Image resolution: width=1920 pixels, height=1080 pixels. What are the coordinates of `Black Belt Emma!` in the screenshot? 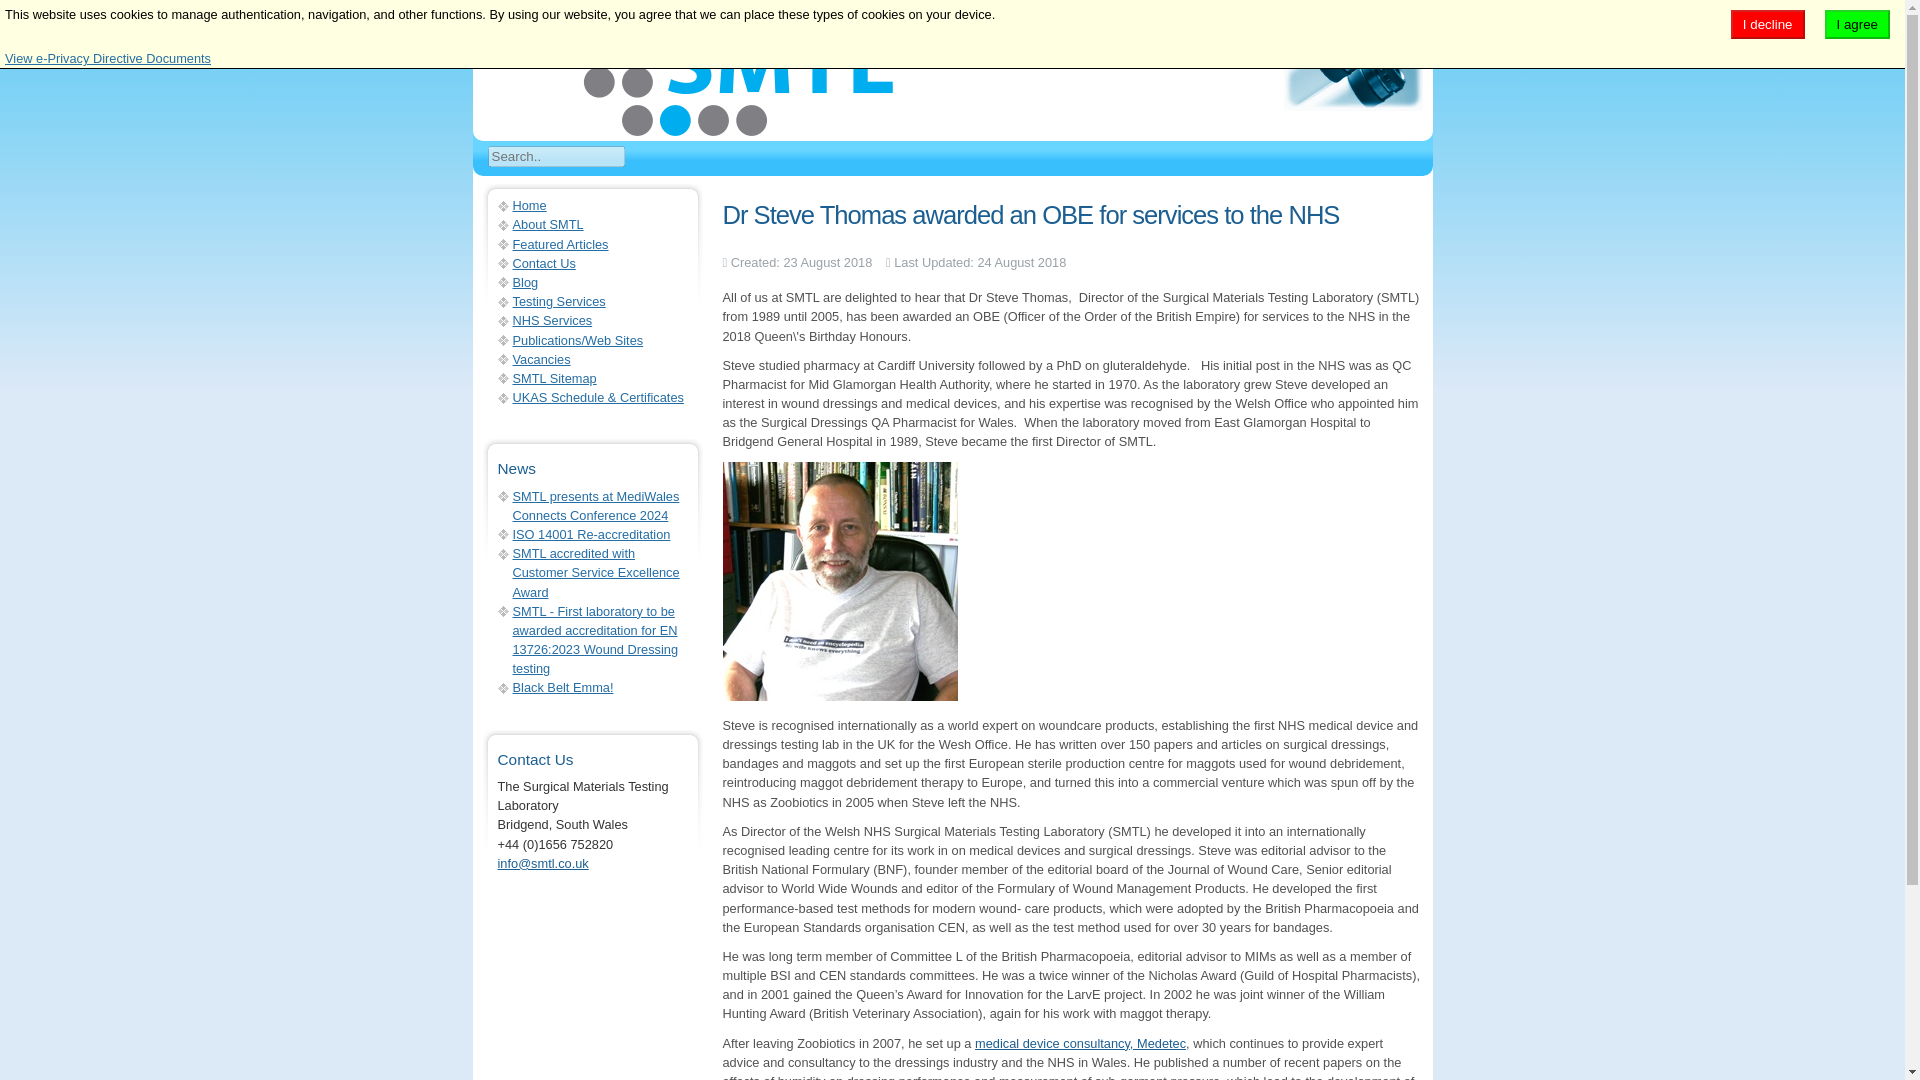 It's located at (562, 688).